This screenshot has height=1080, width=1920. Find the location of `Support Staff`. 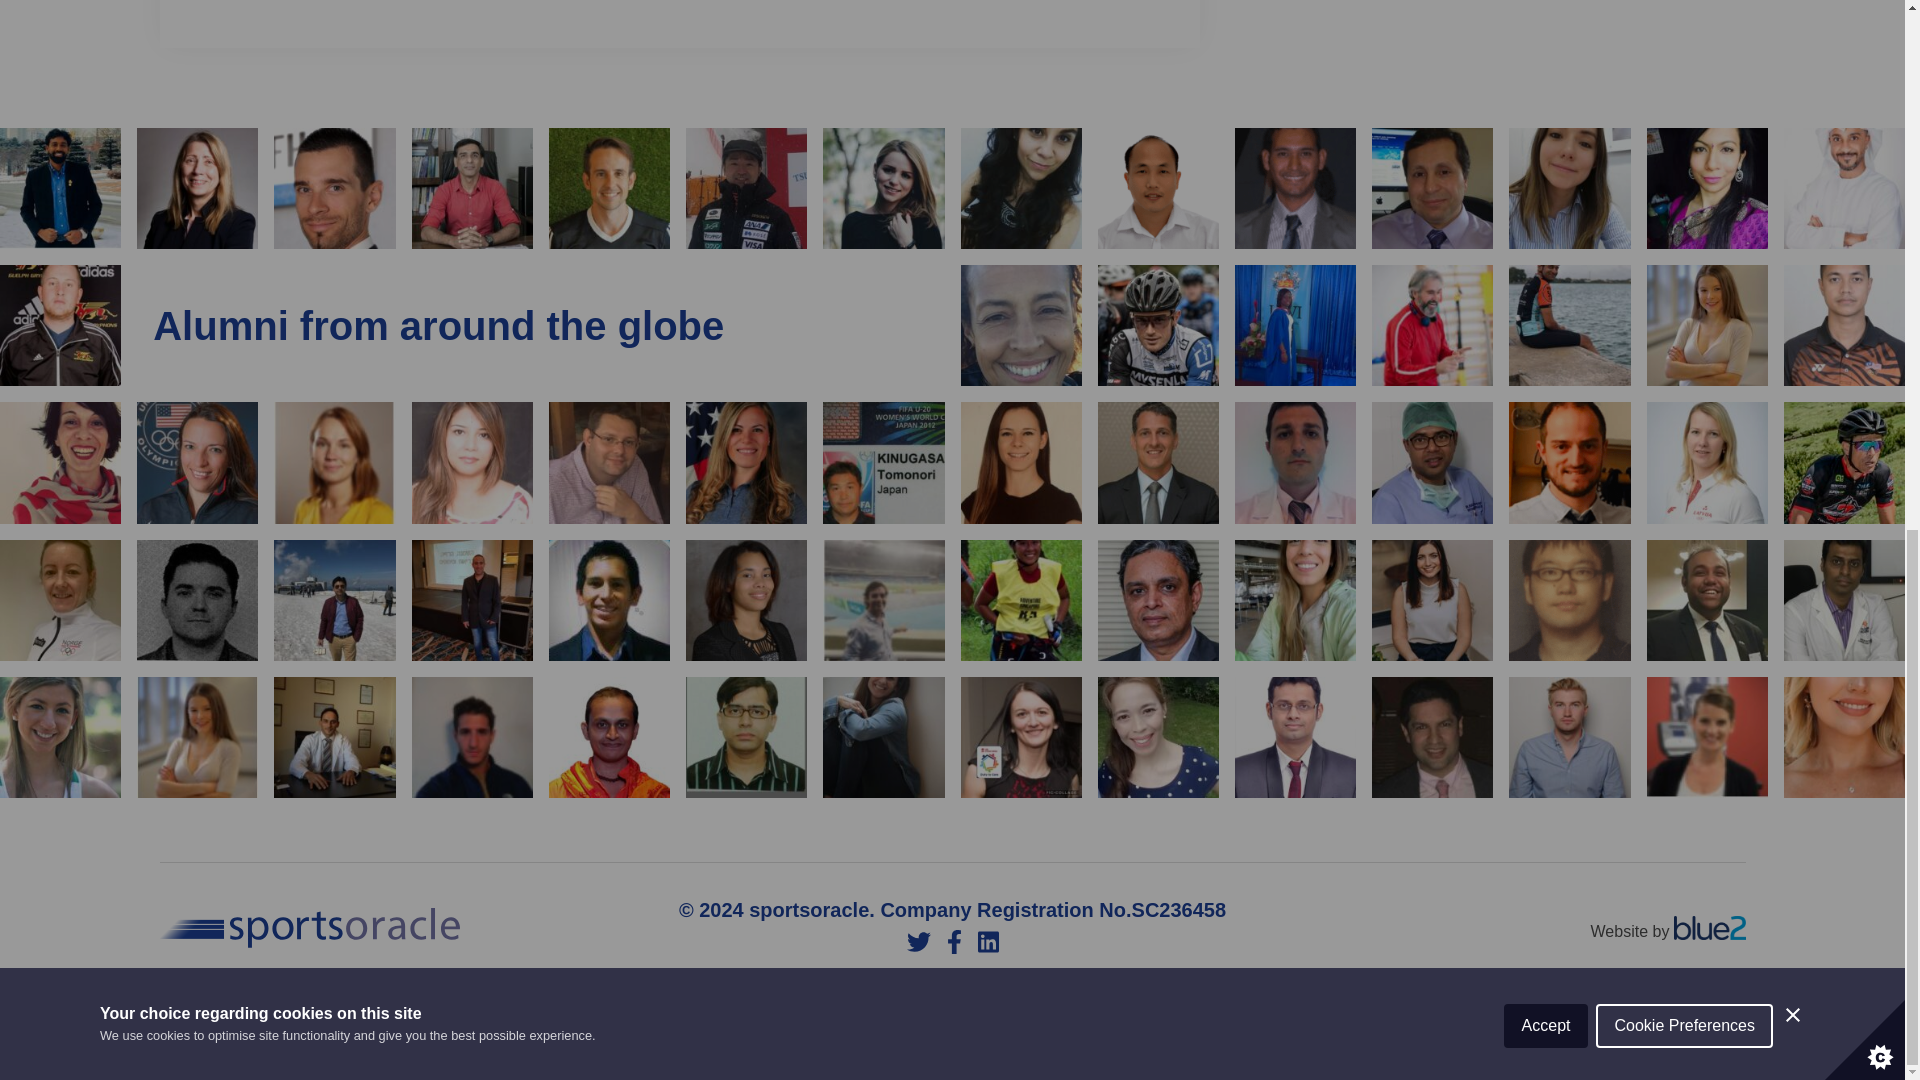

Support Staff is located at coordinates (652, 1024).